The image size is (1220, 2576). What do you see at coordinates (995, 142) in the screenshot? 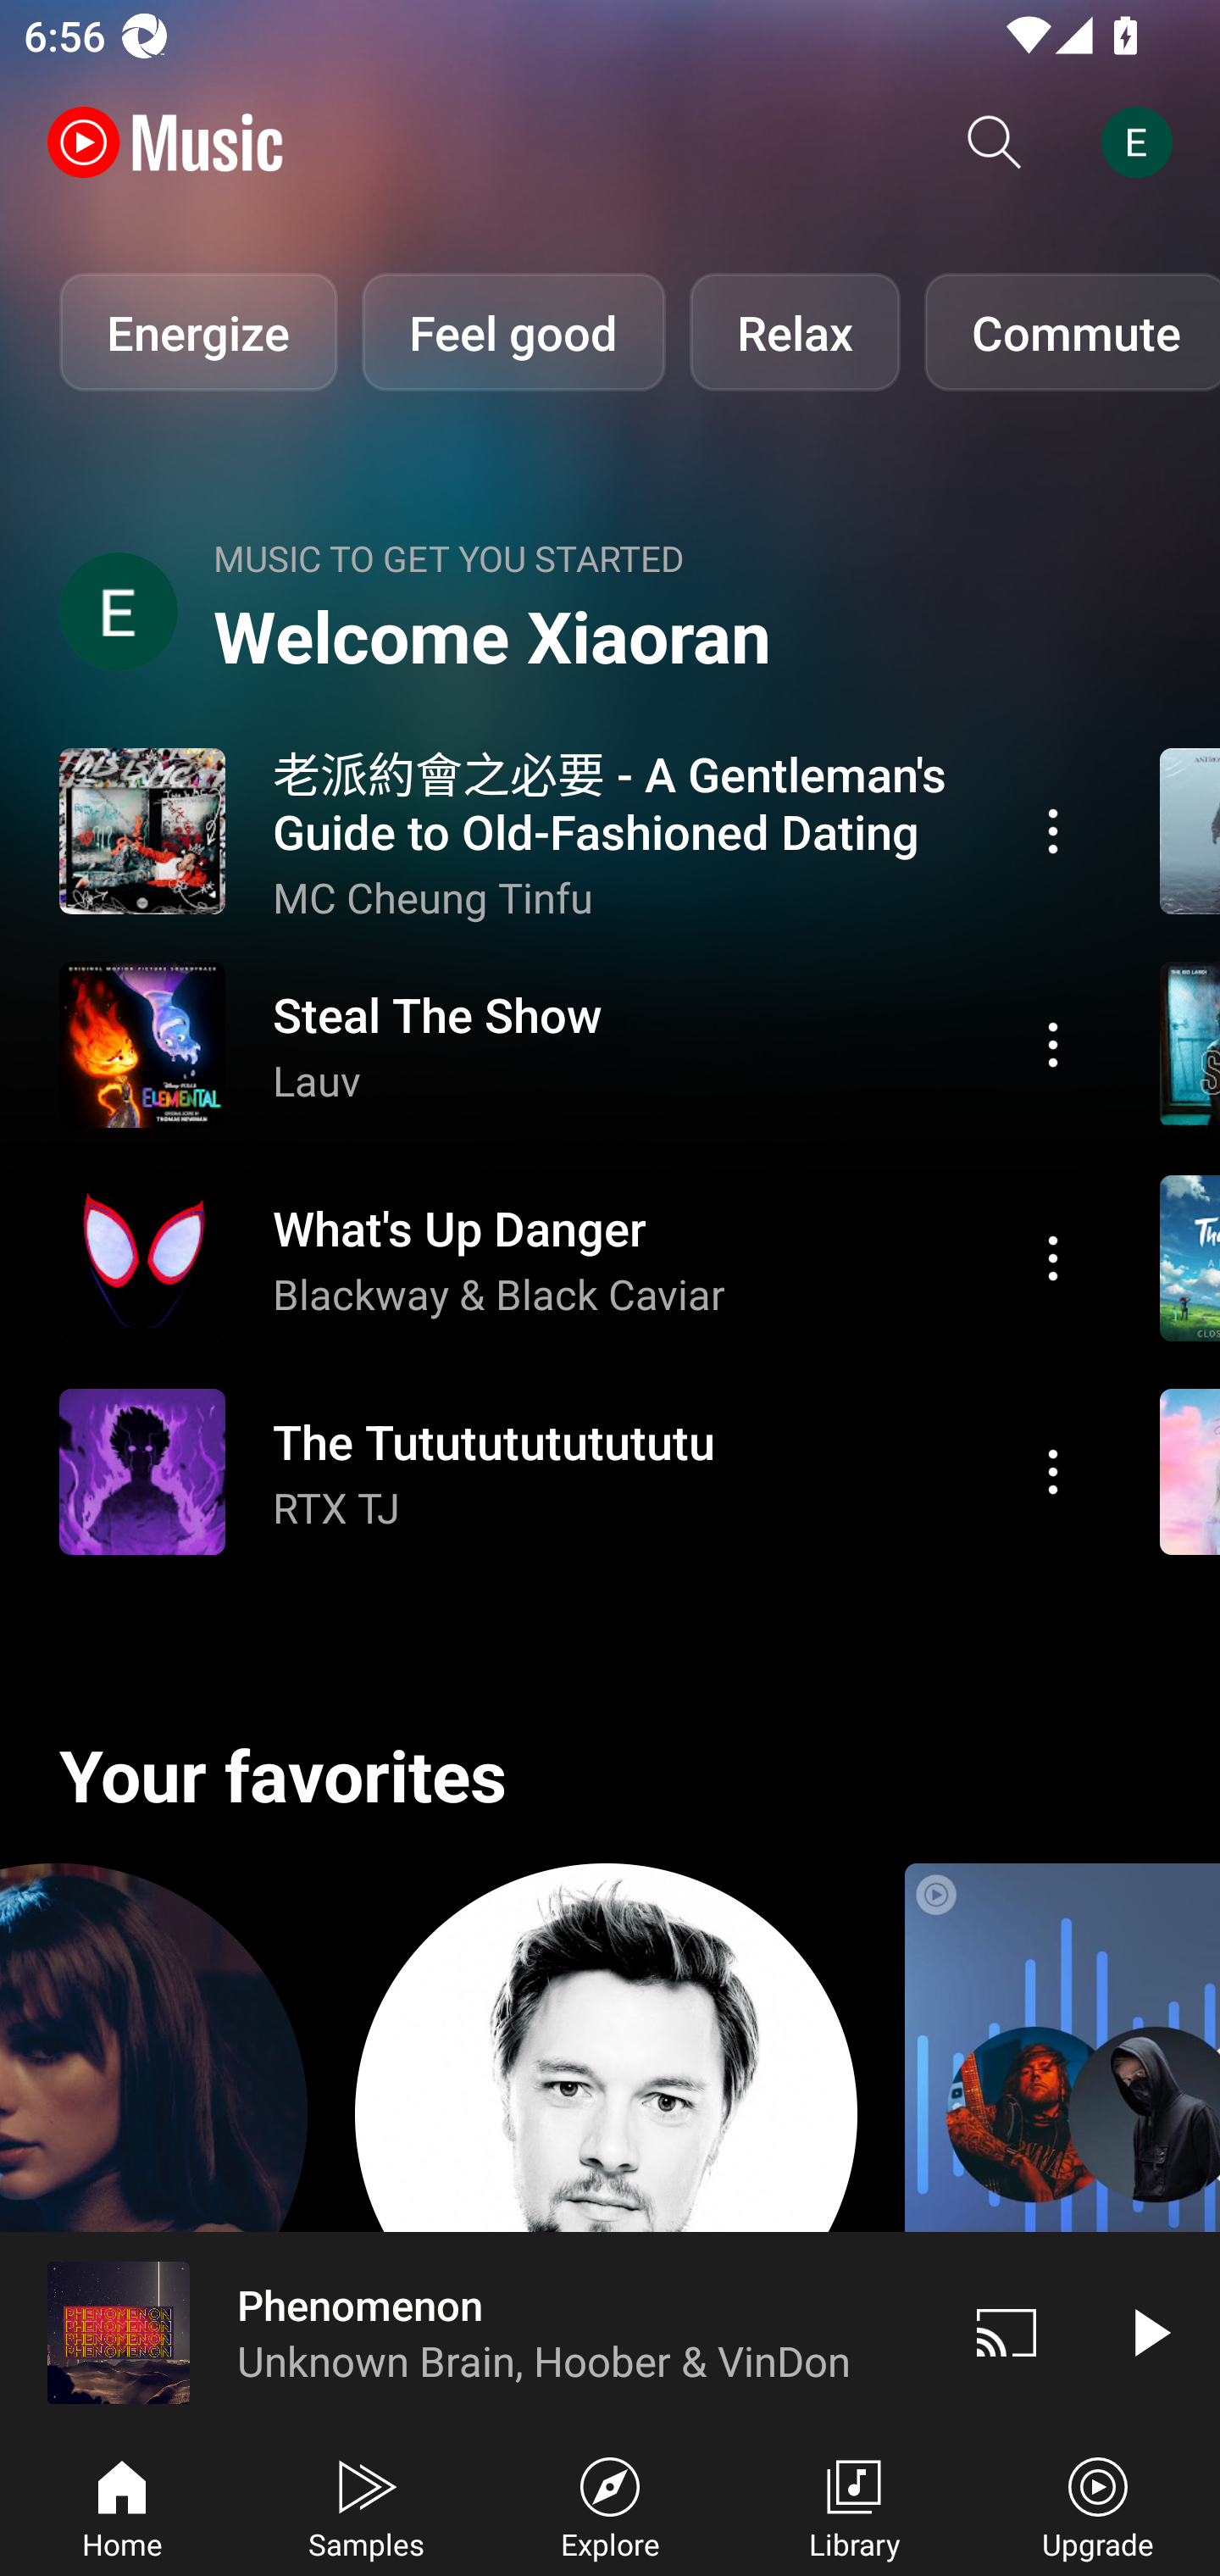
I see `Search` at bounding box center [995, 142].